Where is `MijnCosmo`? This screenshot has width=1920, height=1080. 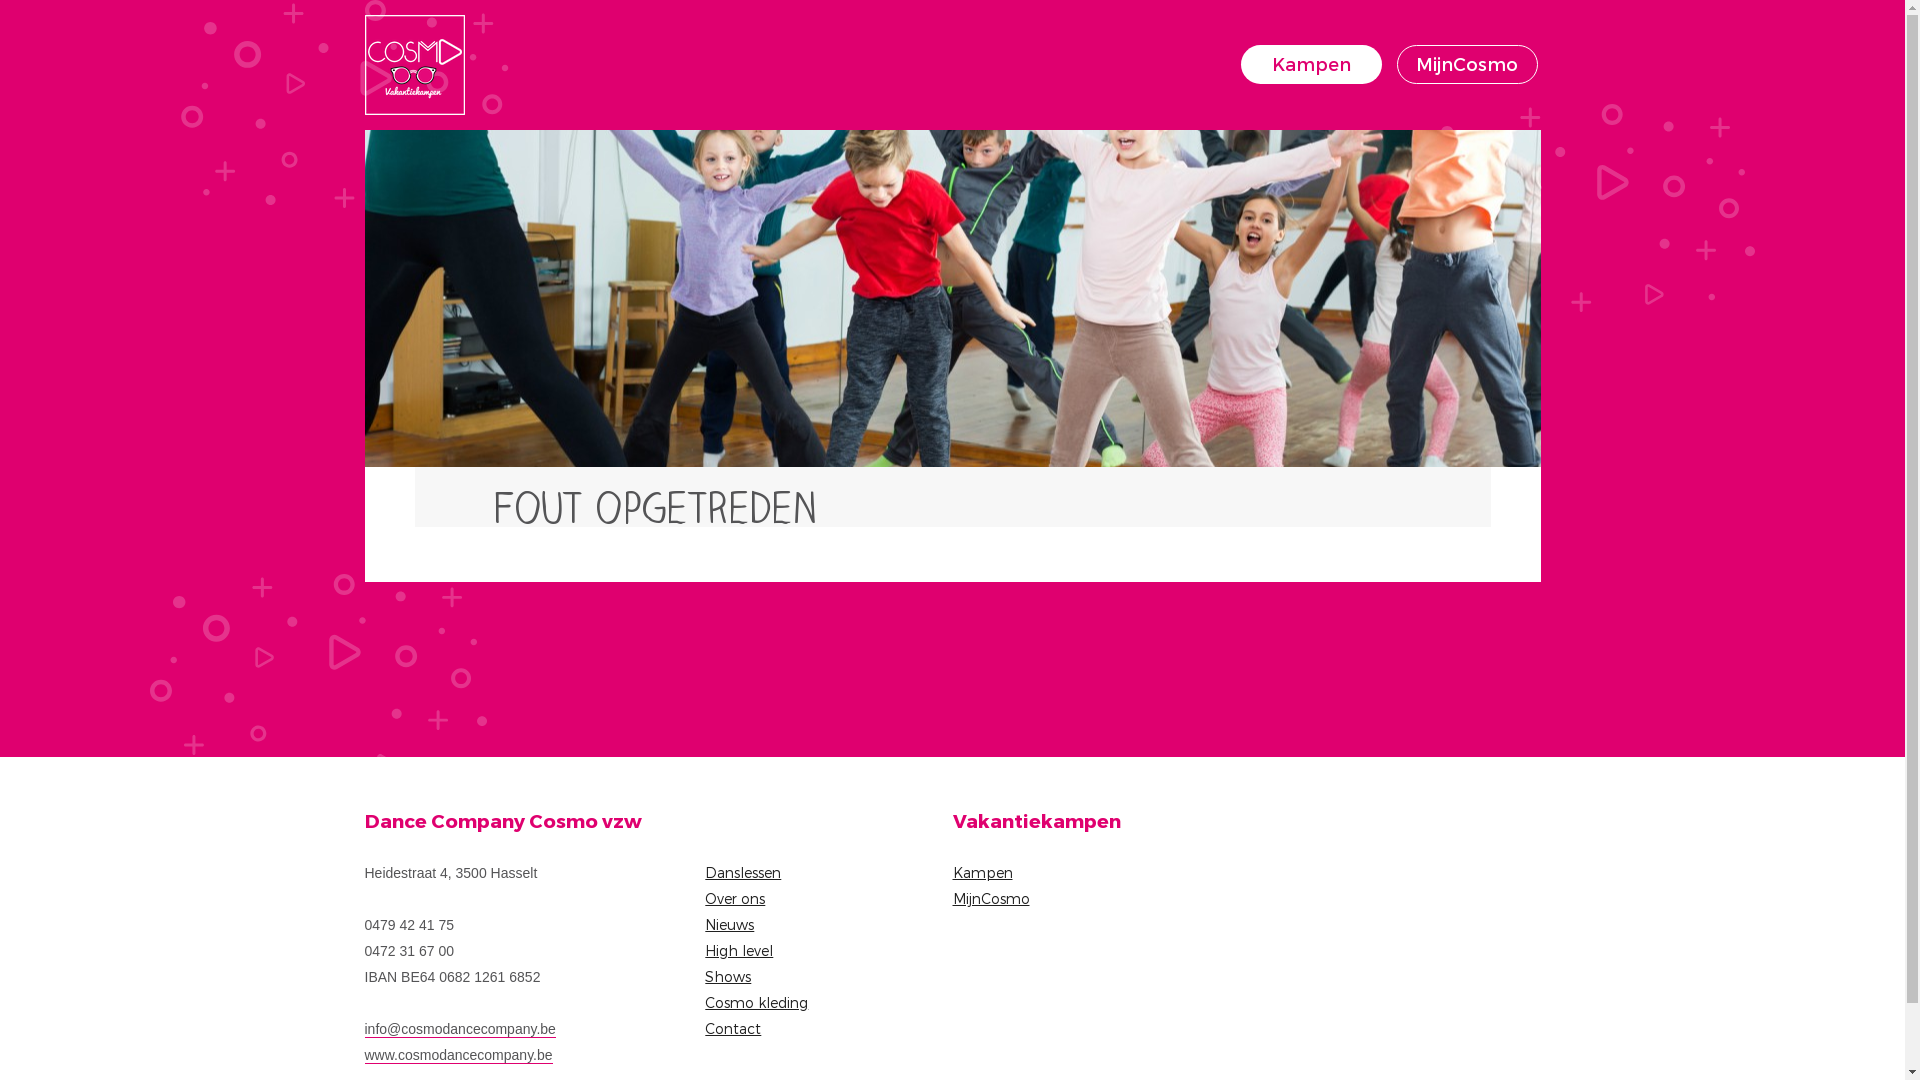
MijnCosmo is located at coordinates (990, 898).